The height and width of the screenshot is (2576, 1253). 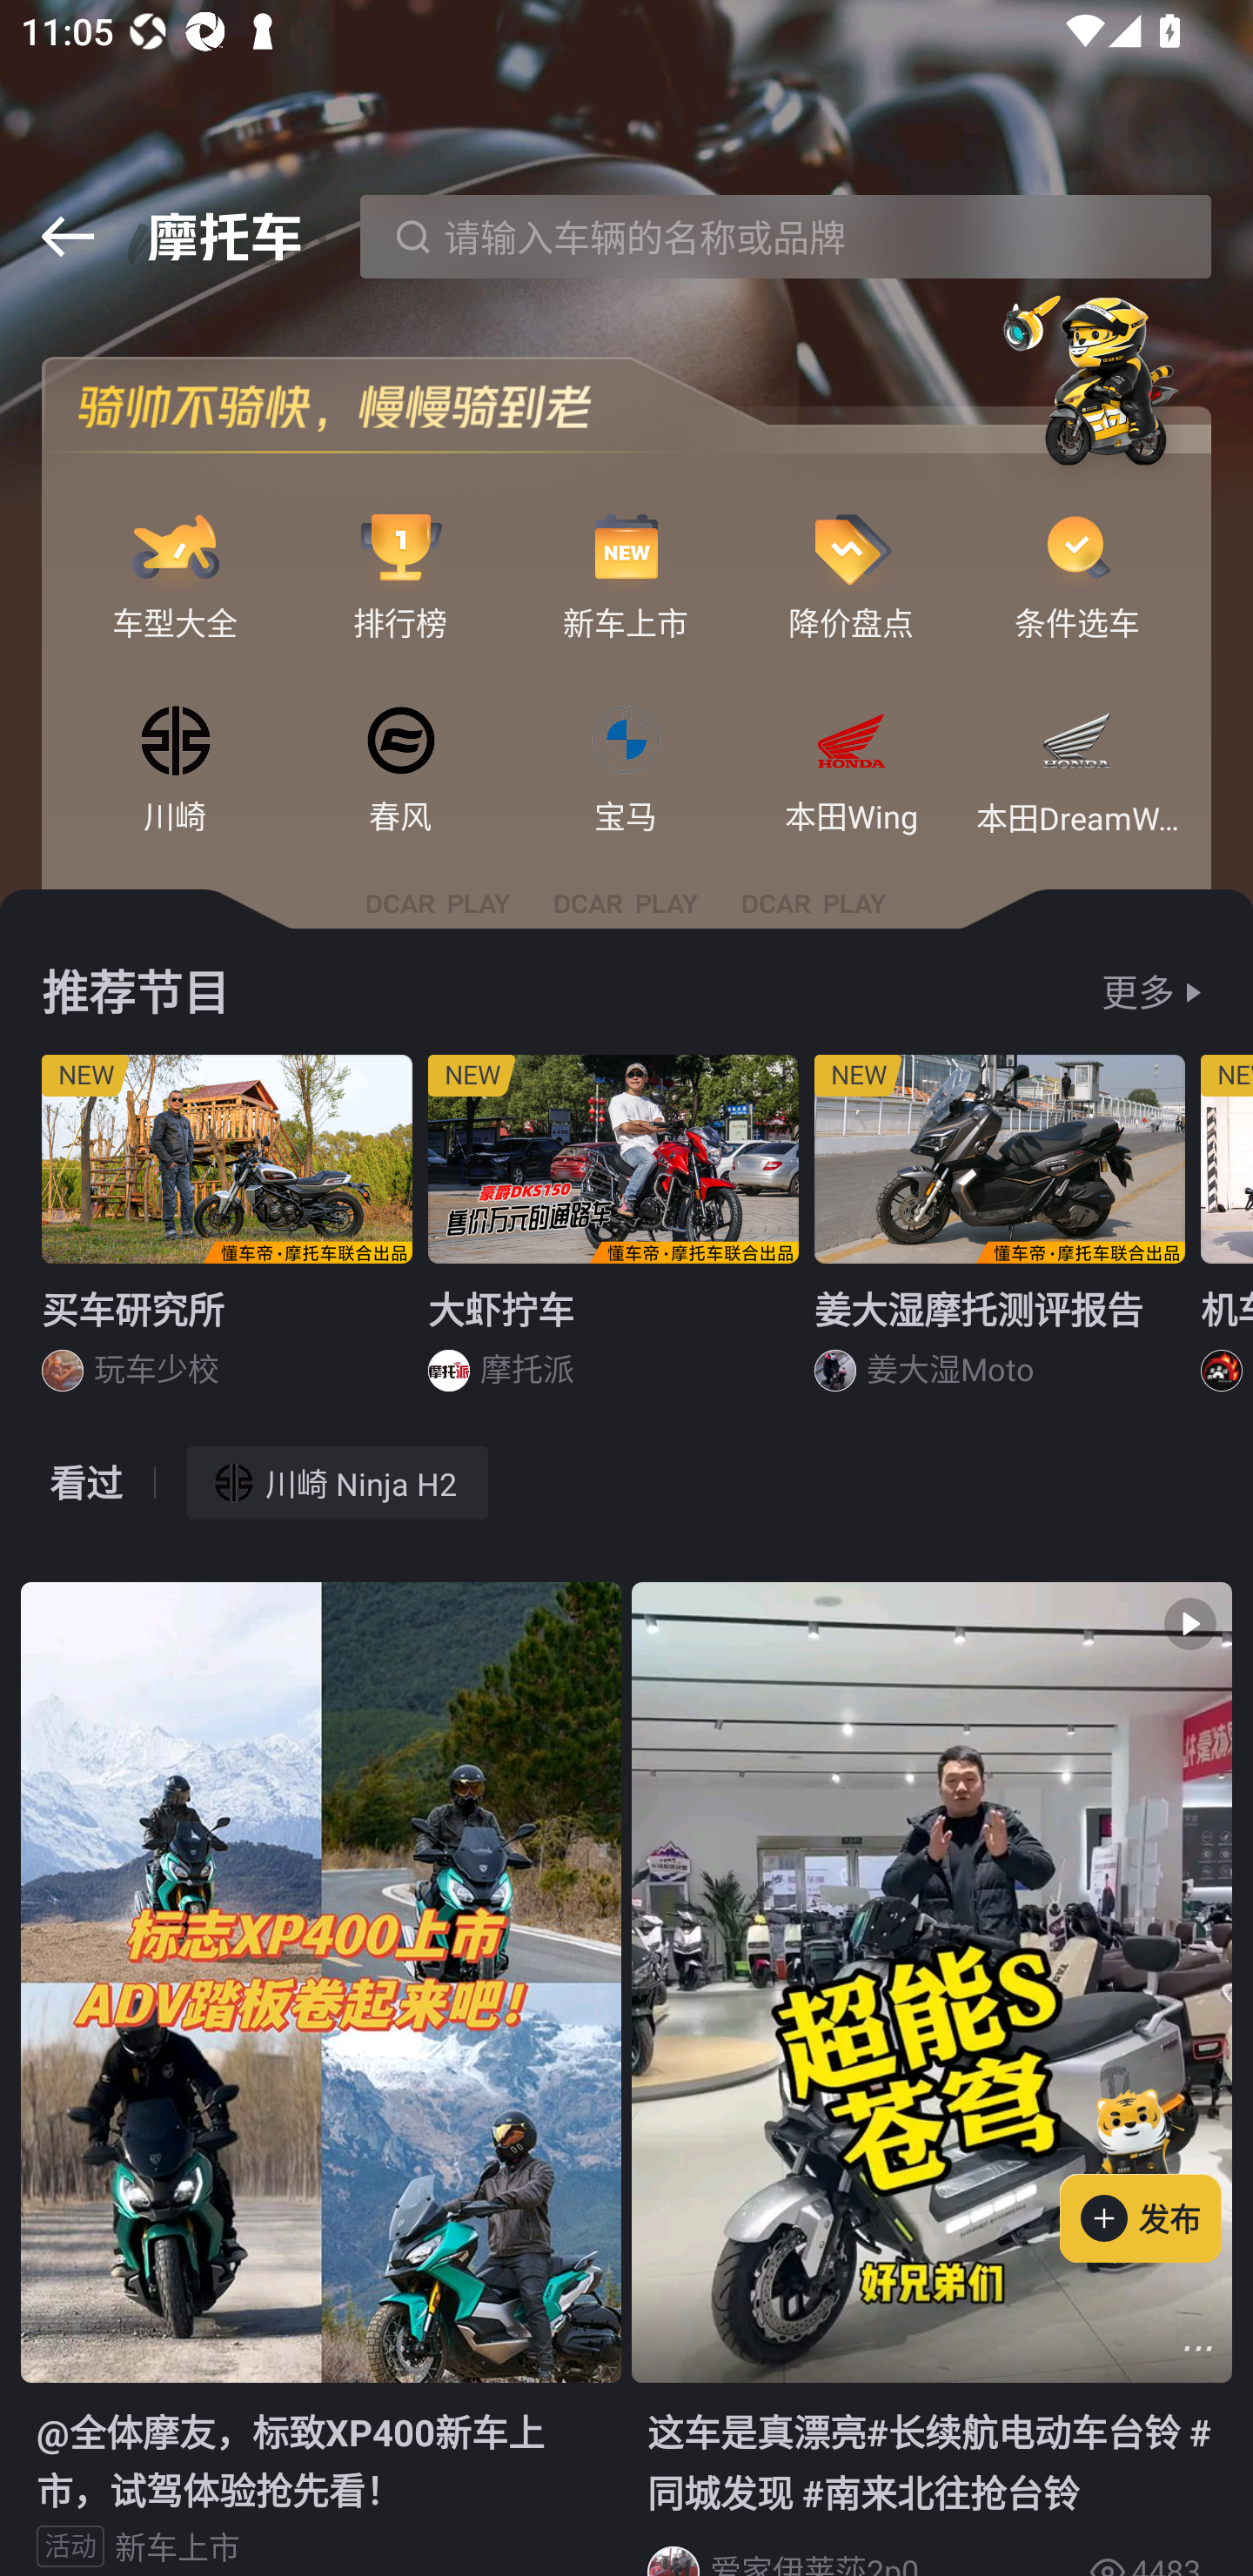 I want to click on 宝马, so click(x=626, y=742).